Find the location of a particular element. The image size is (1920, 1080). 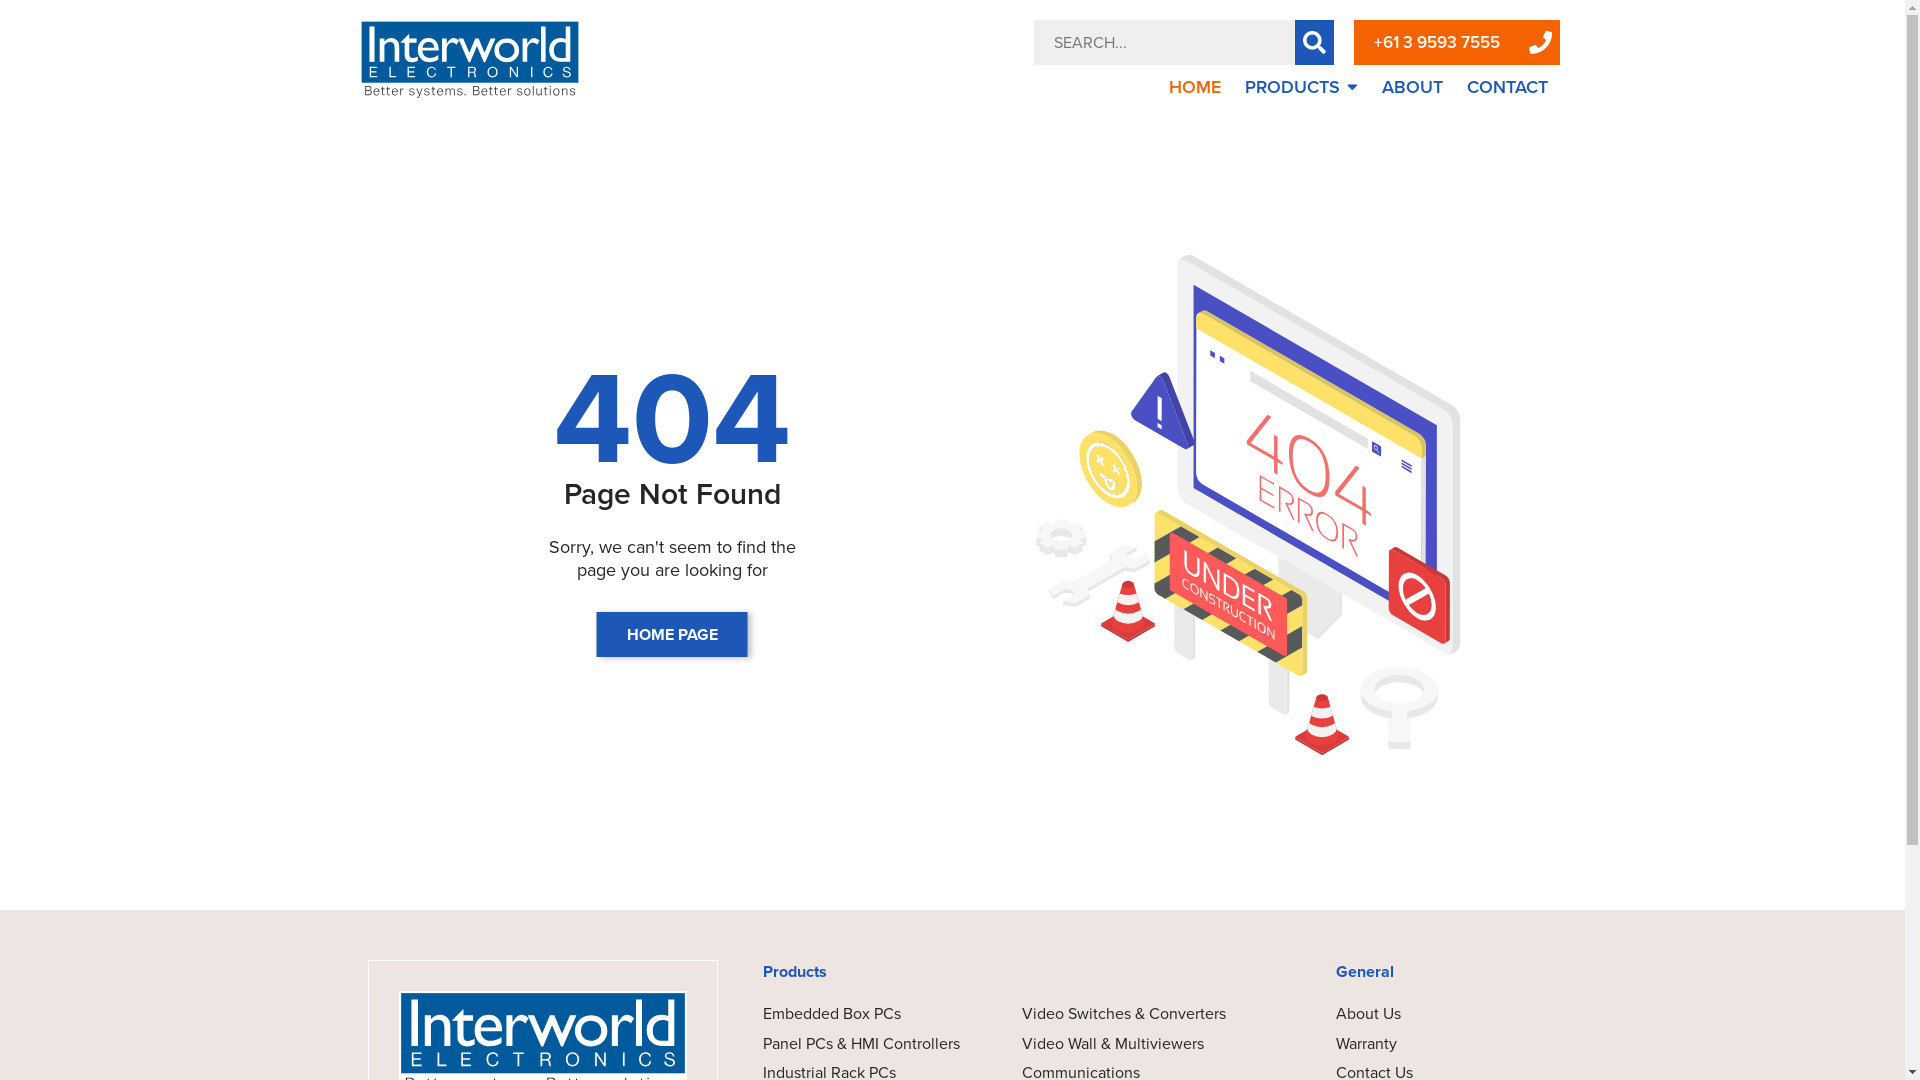

Video Wall & Multiviewers is located at coordinates (1124, 1044).